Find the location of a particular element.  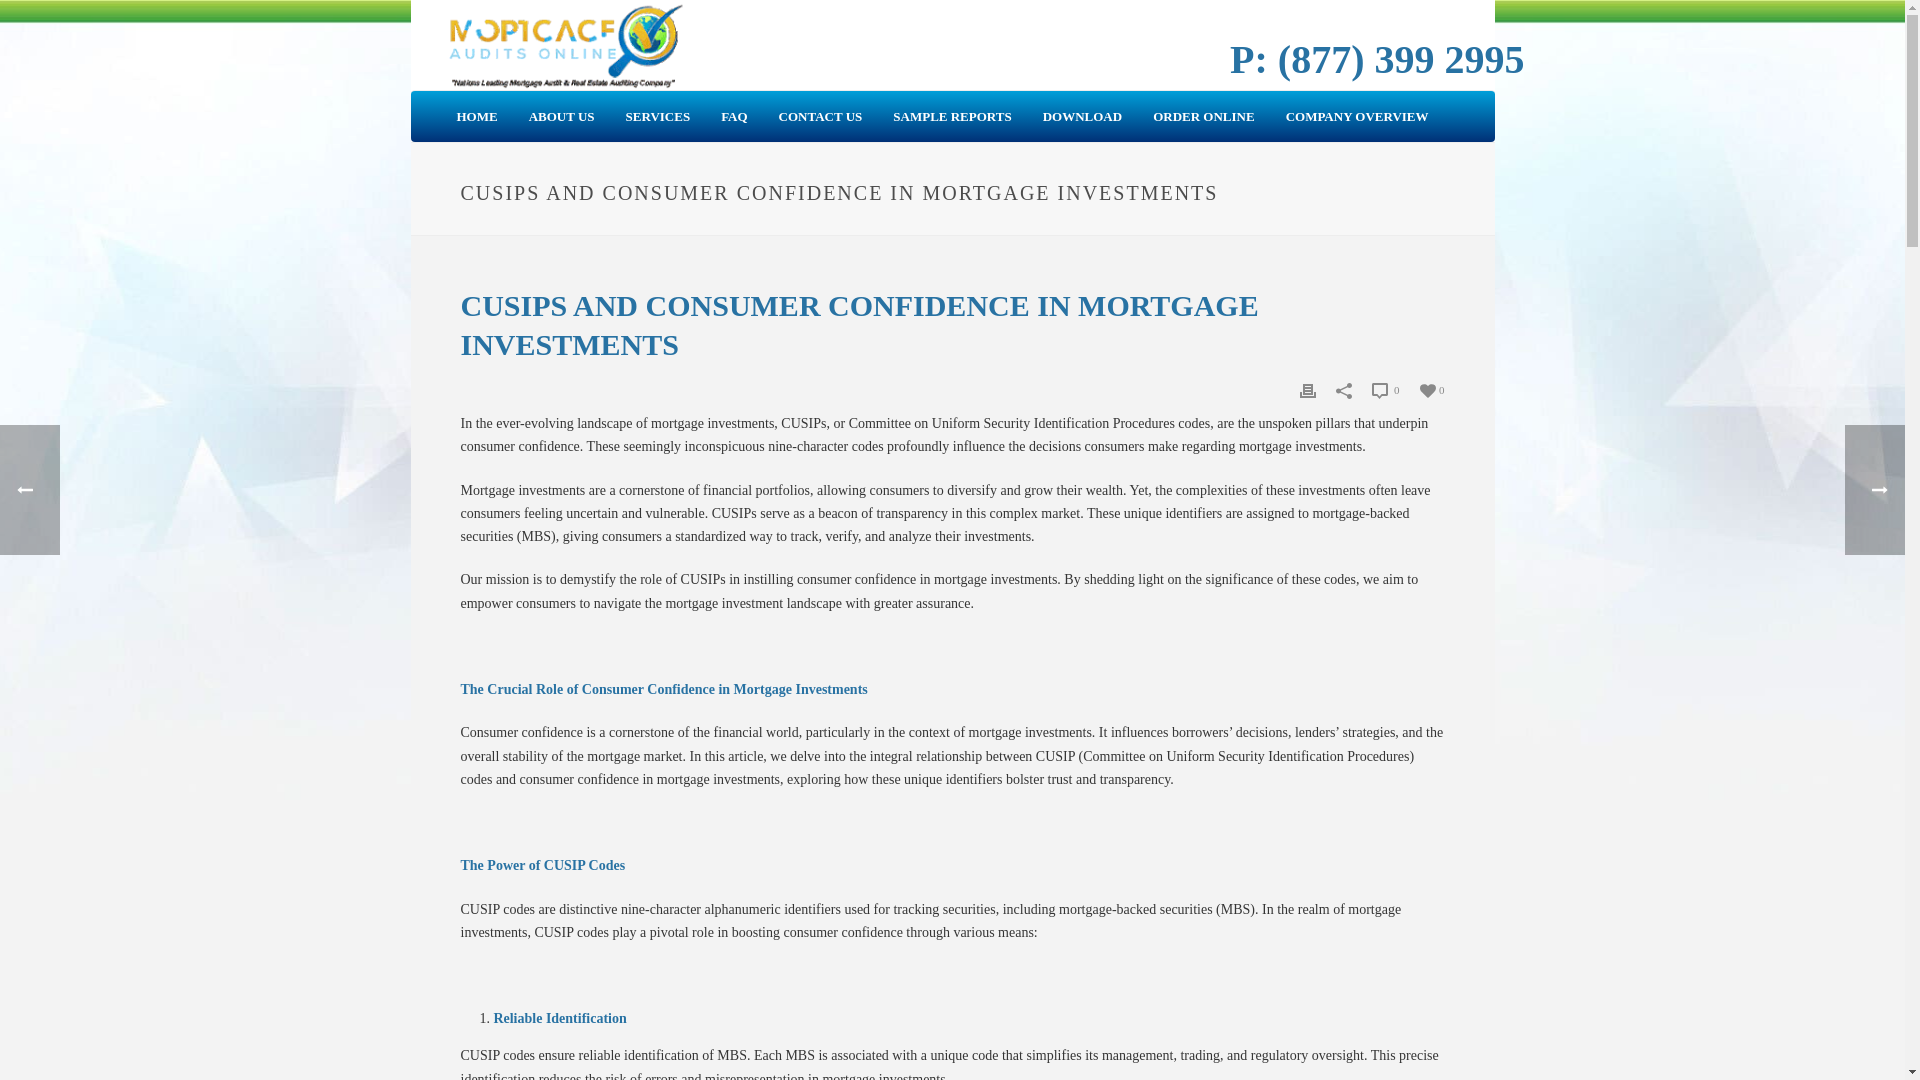

DOWNLOAD is located at coordinates (1082, 116).